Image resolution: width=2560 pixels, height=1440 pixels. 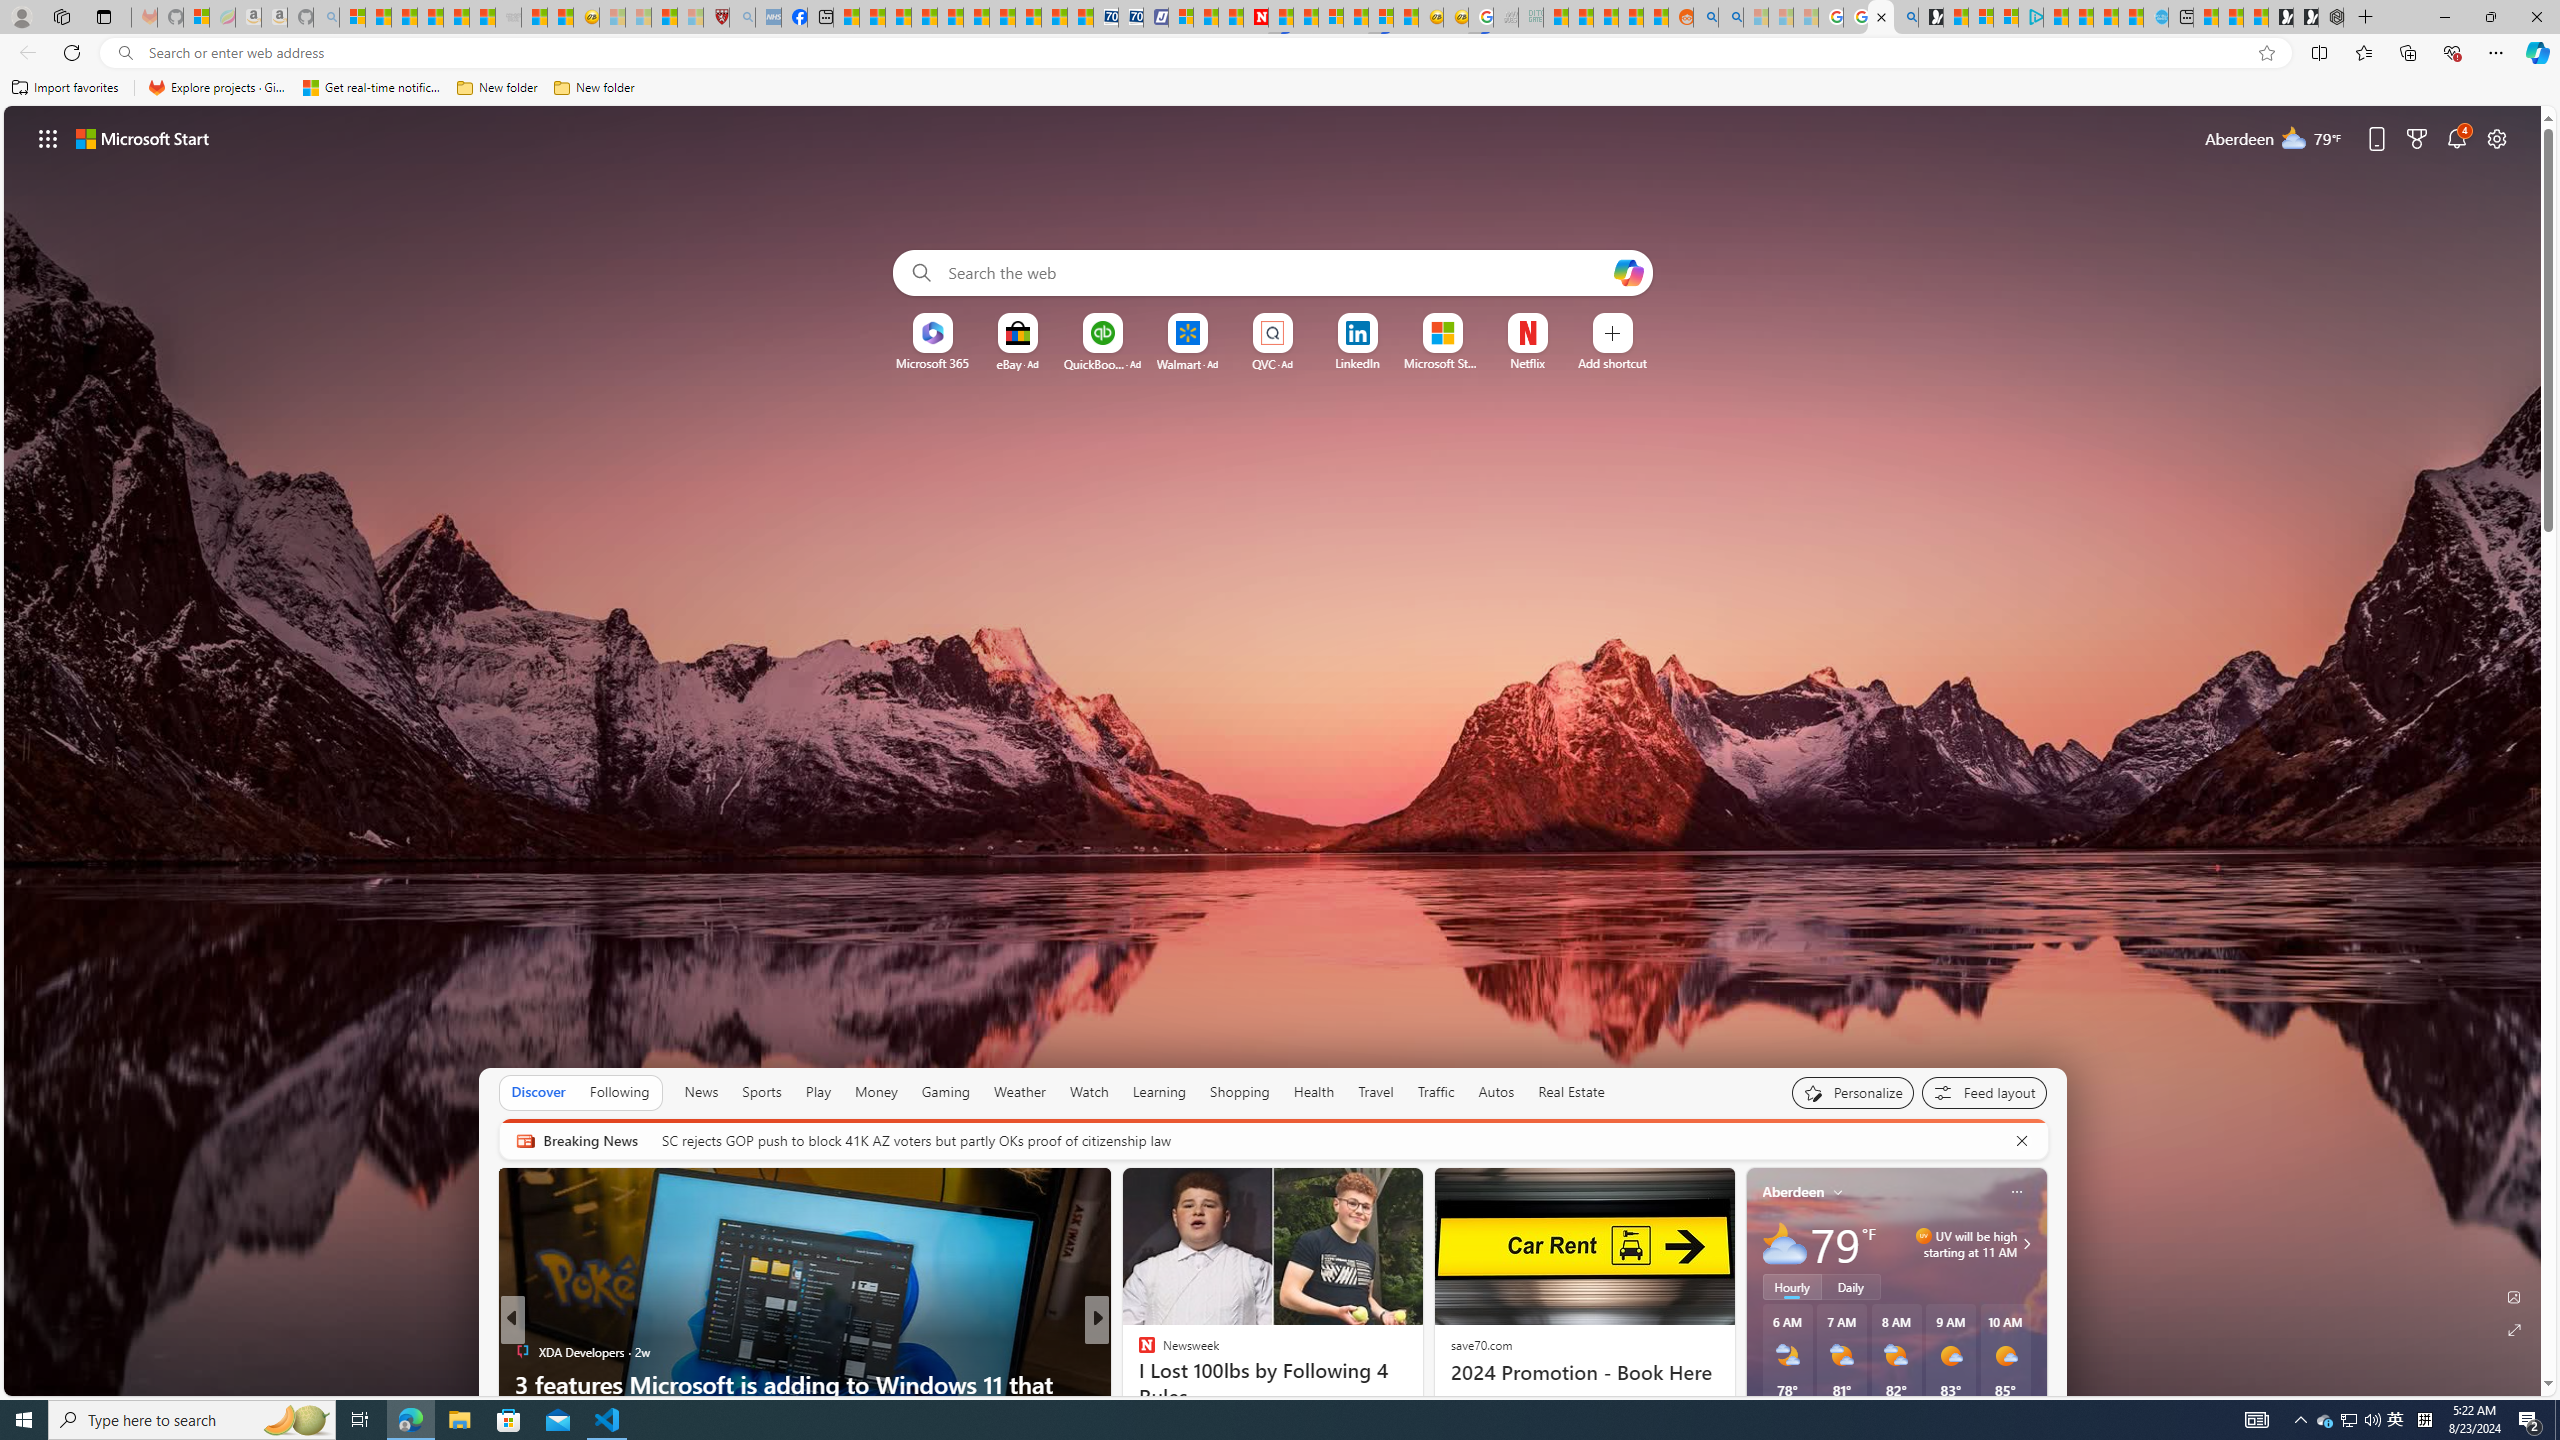 What do you see at coordinates (715, 17) in the screenshot?
I see `Robert H. Shmerling, MD - Harvard Health` at bounding box center [715, 17].